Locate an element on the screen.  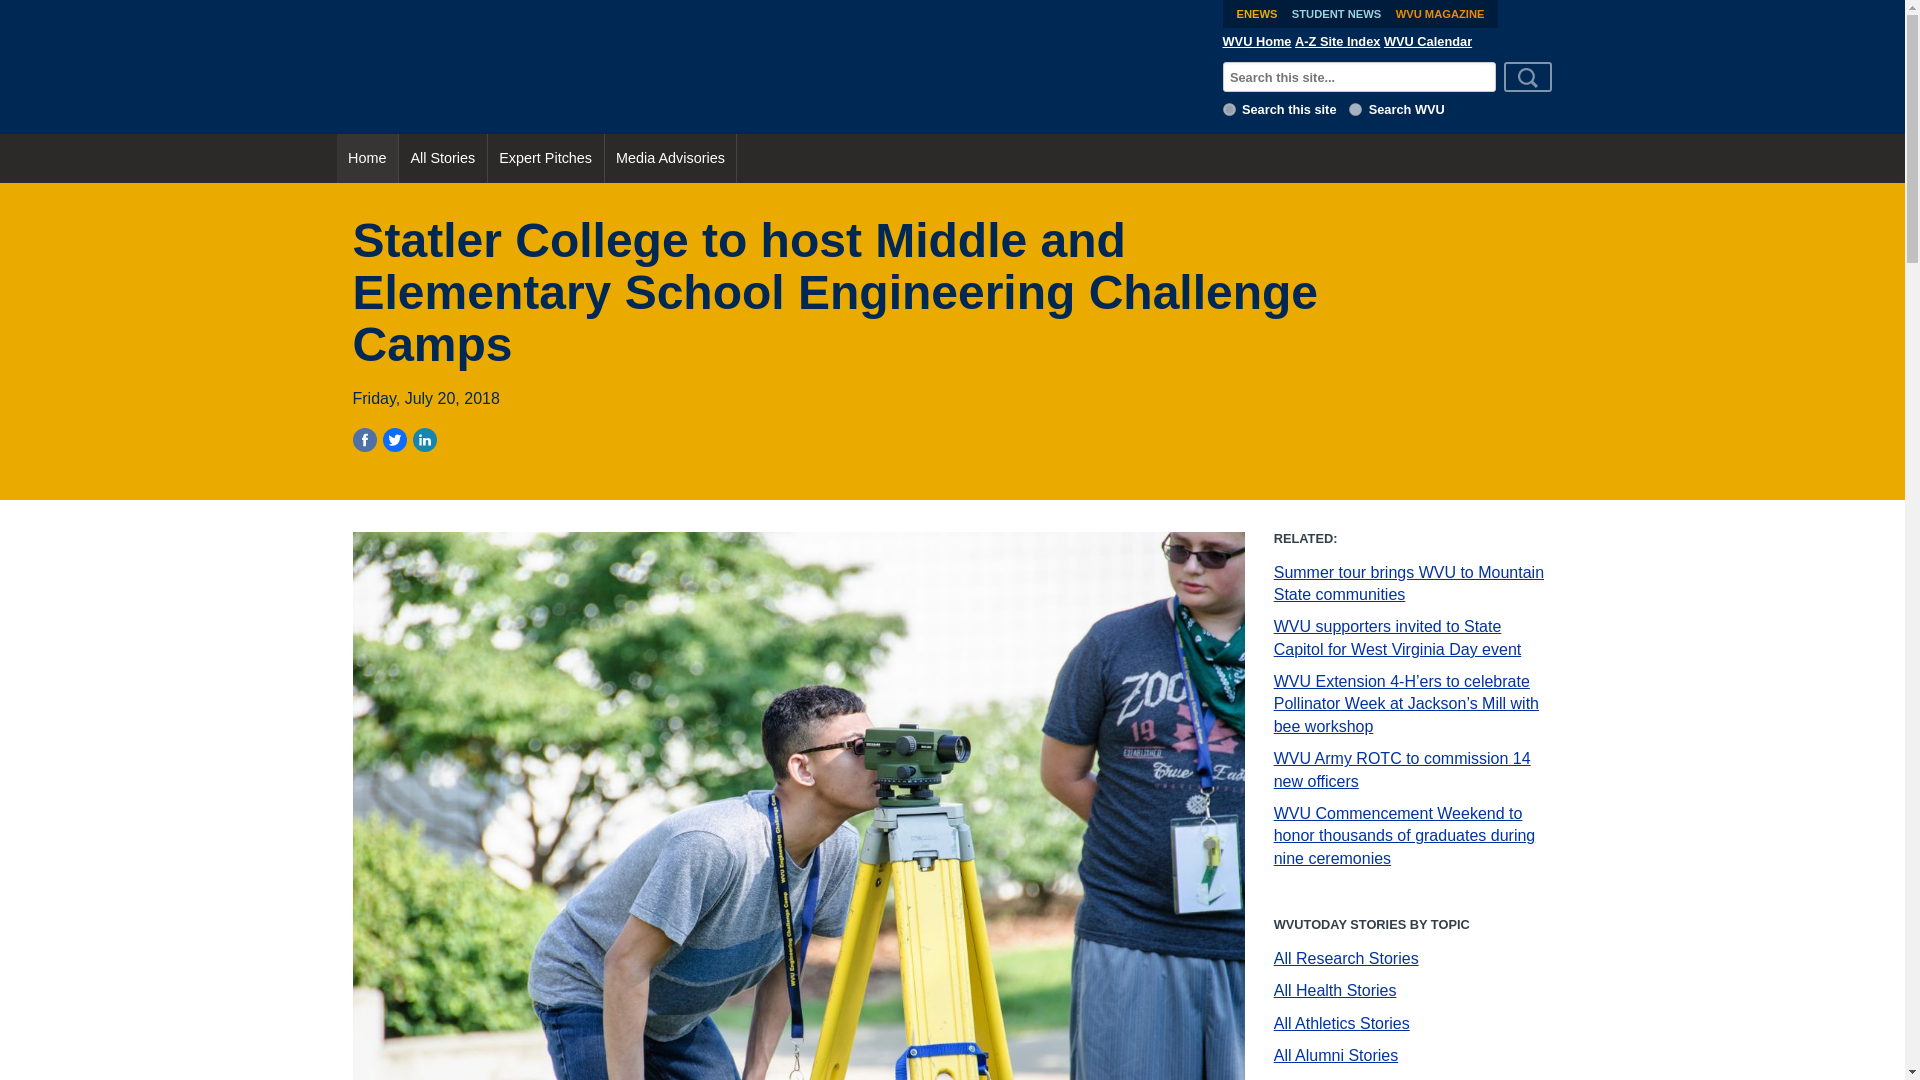
wvutoday.wvu.edu is located at coordinates (1230, 108).